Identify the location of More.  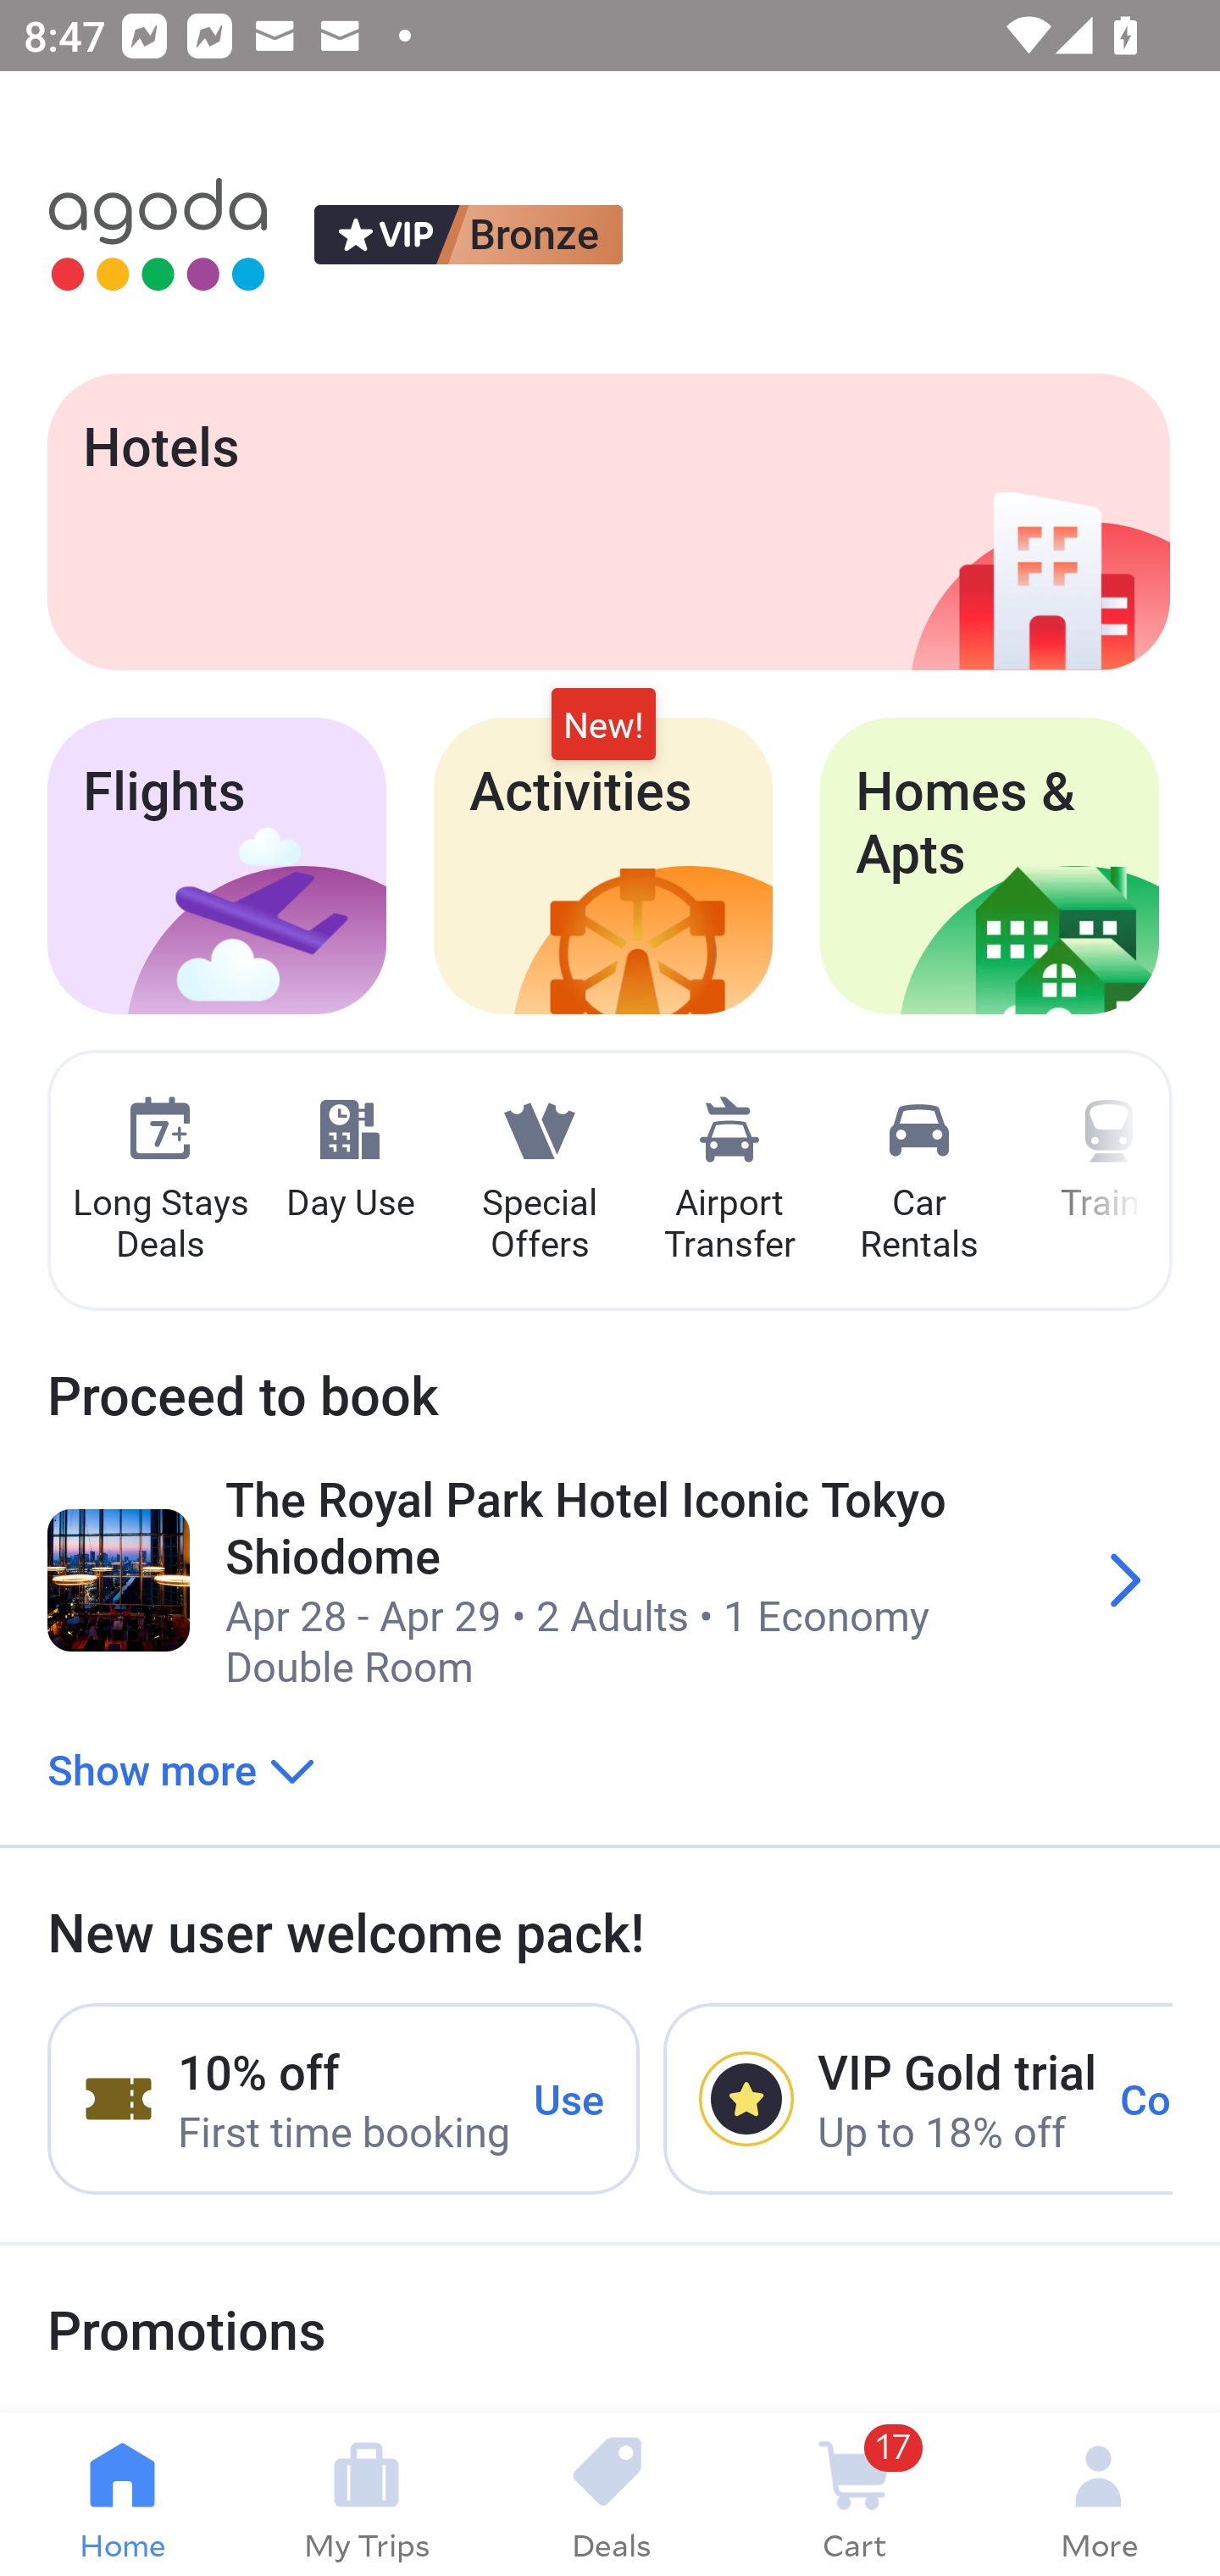
(1098, 2495).